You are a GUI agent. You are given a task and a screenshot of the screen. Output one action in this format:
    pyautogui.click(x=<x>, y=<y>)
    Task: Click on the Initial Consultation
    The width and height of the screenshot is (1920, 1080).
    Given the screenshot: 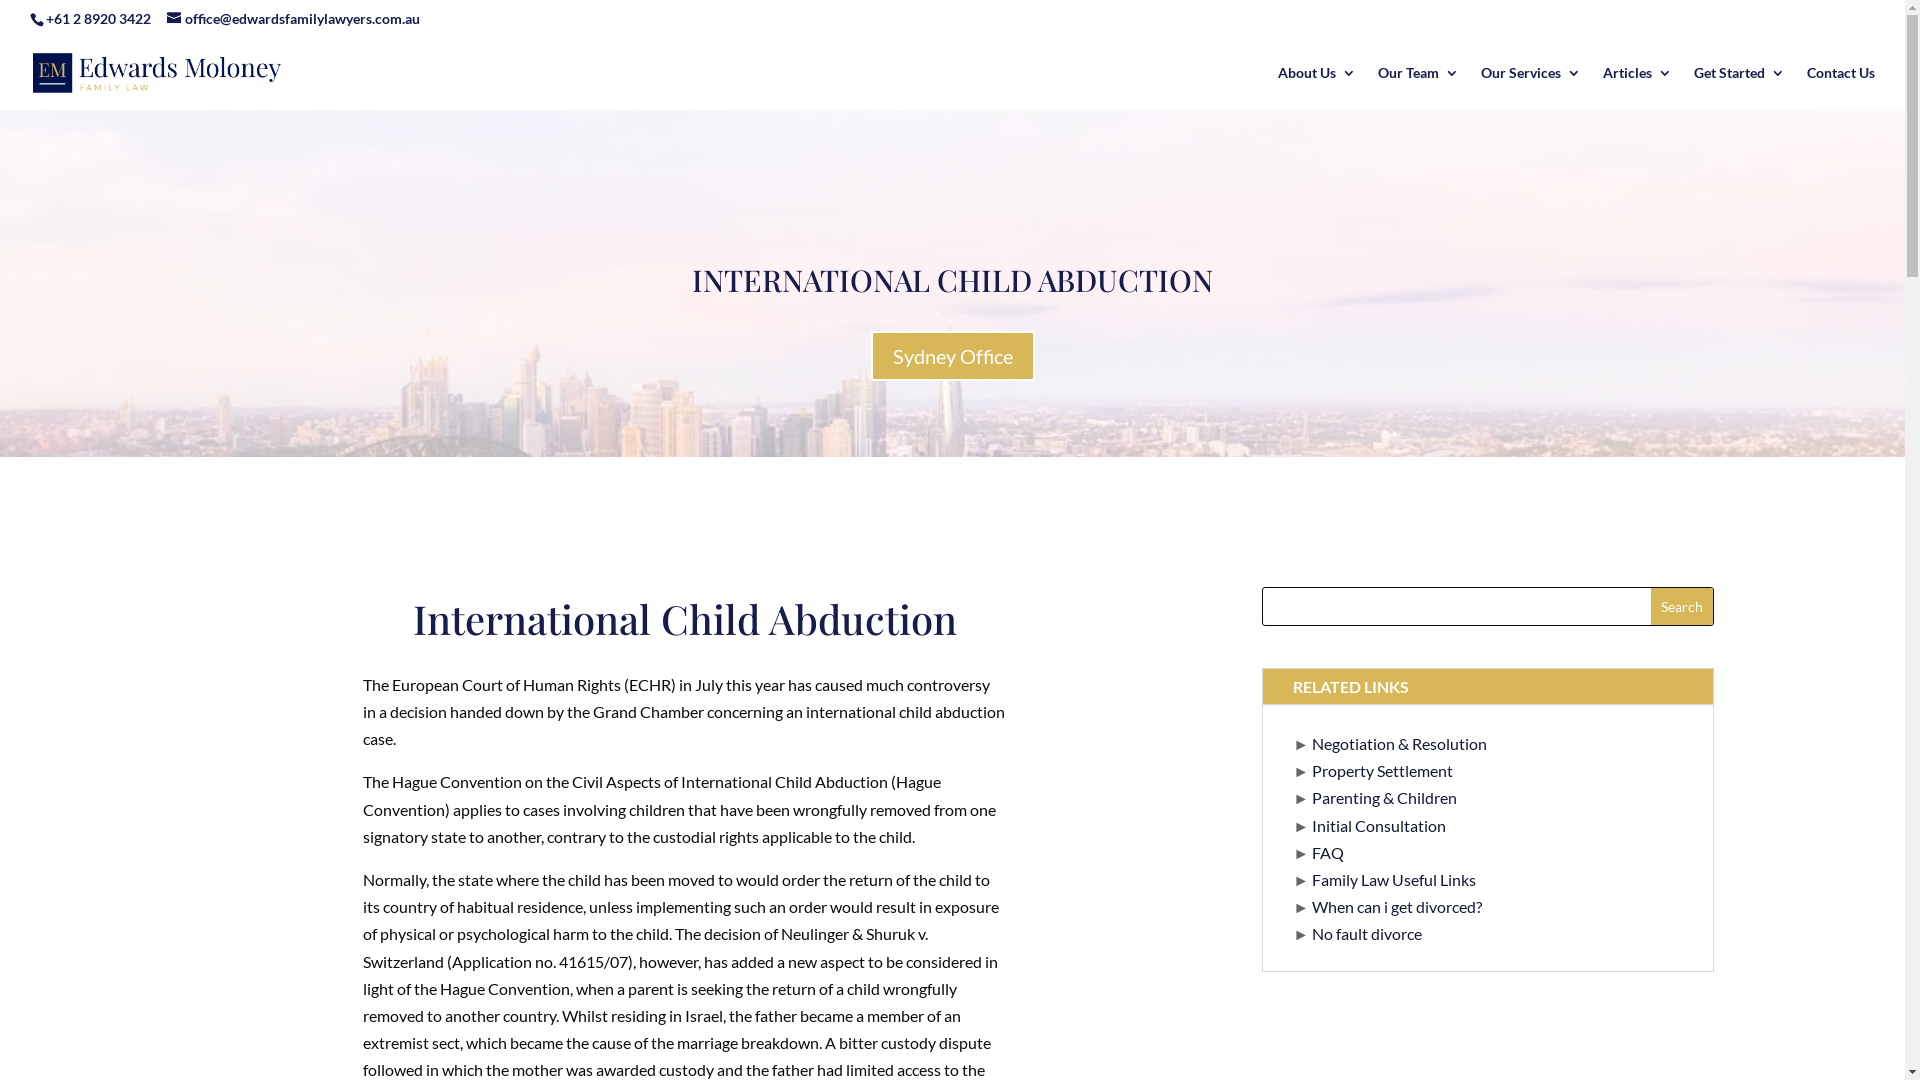 What is the action you would take?
    pyautogui.click(x=1379, y=826)
    